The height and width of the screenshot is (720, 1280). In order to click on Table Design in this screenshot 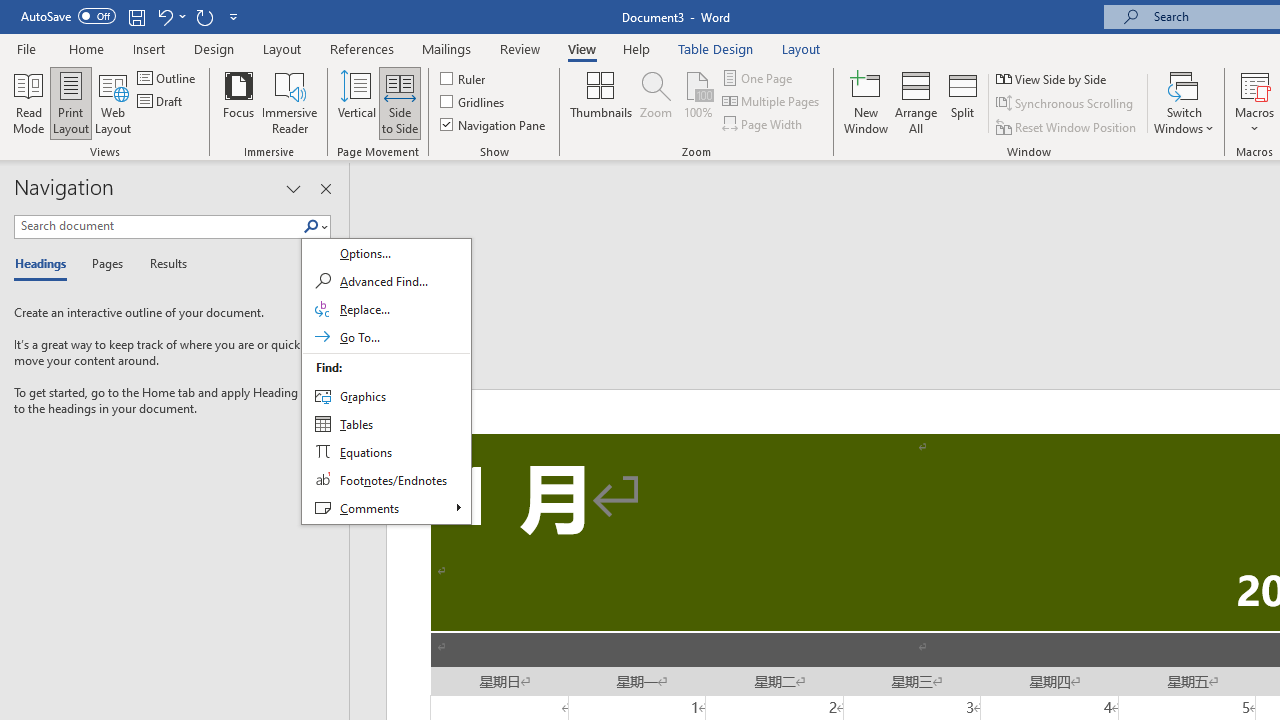, I will do `click(716, 48)`.